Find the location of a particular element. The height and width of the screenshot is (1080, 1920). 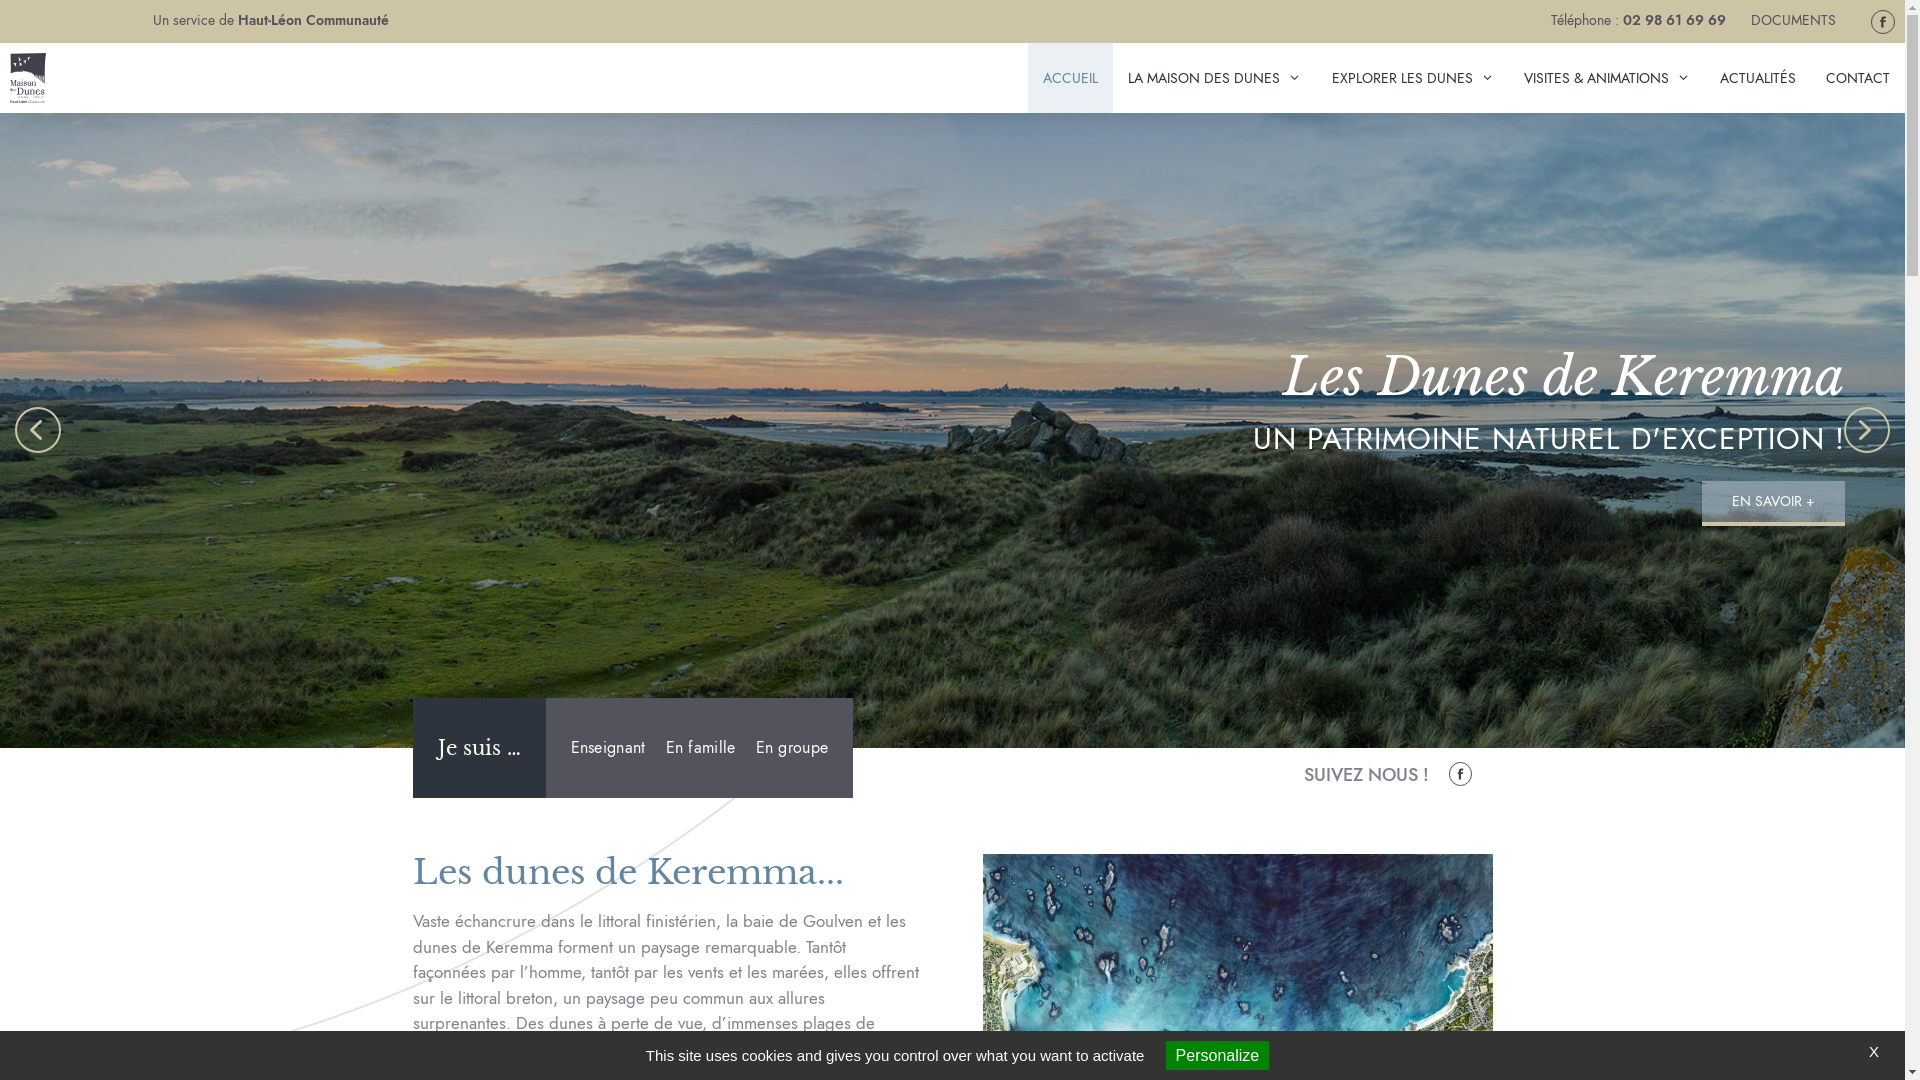

02 98 61 69 69 is located at coordinates (1674, 20).